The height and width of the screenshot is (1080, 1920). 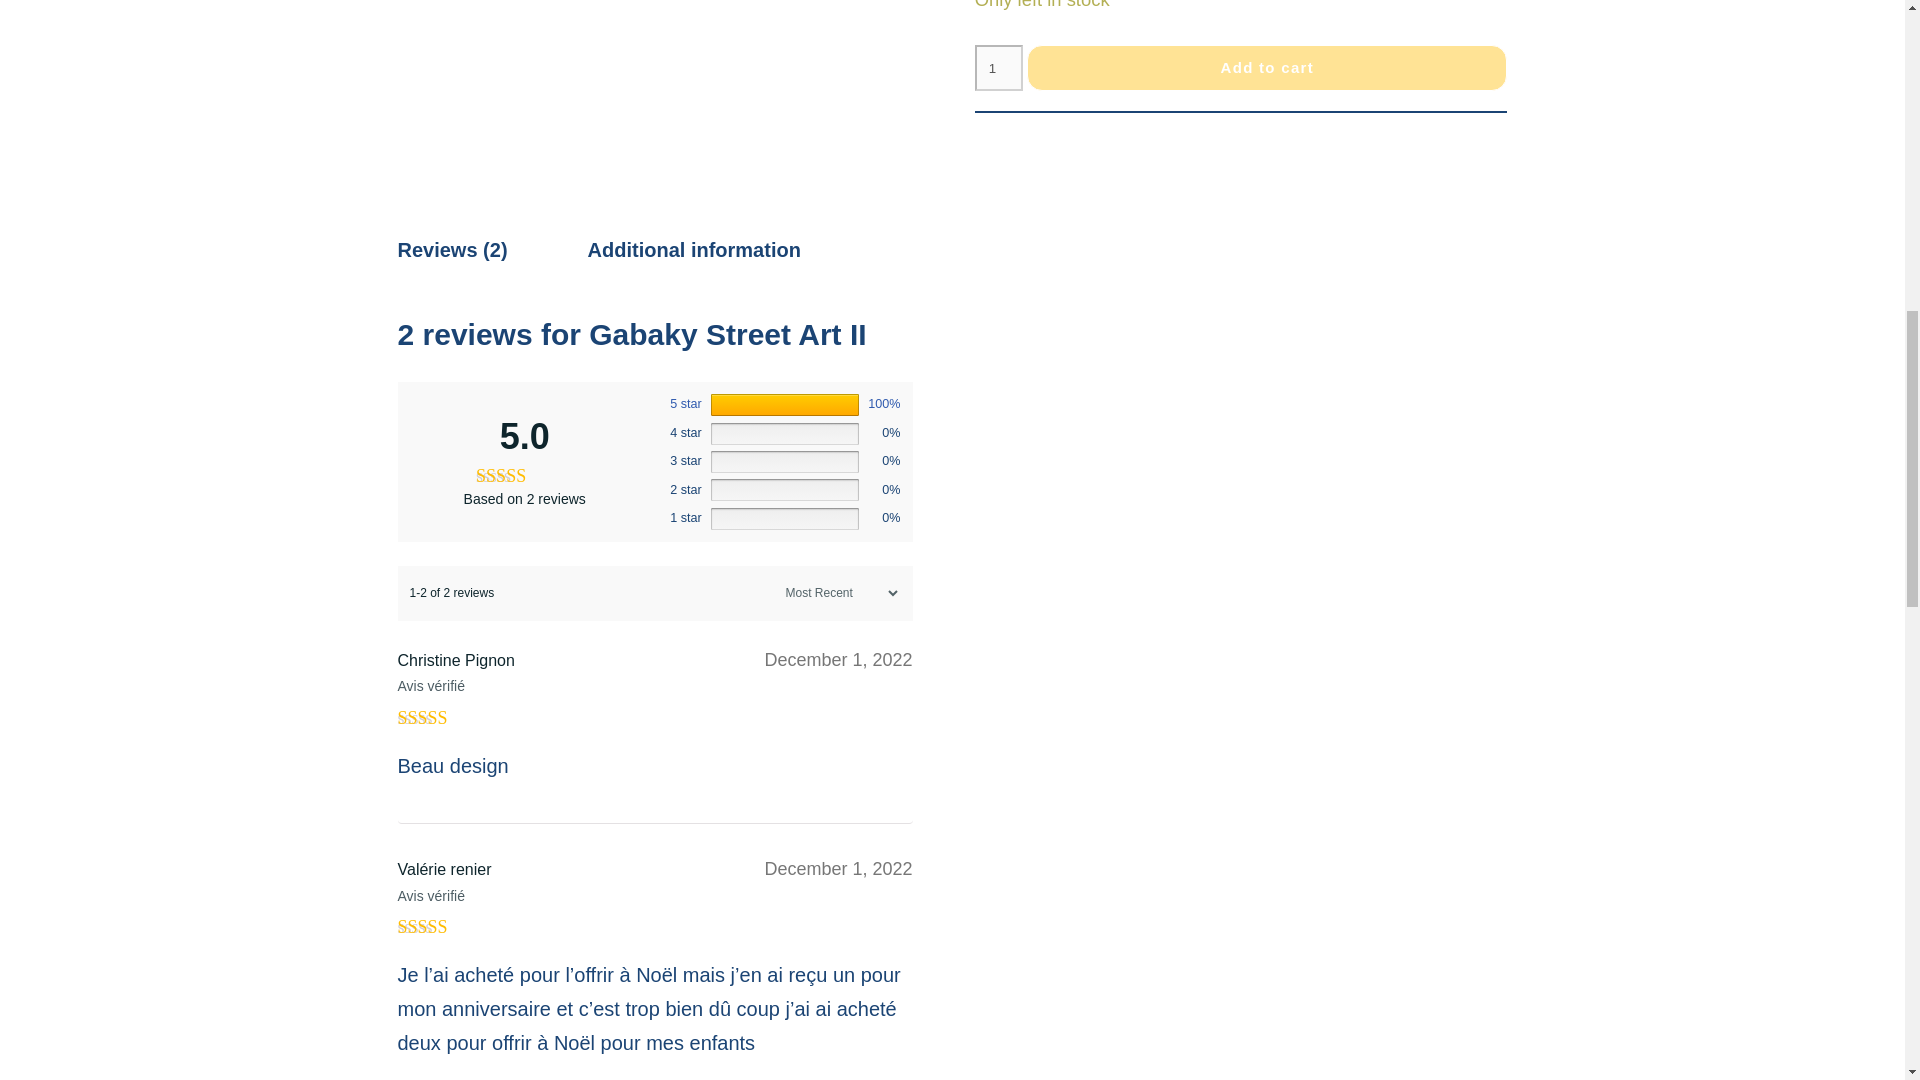 What do you see at coordinates (694, 249) in the screenshot?
I see `Additional information` at bounding box center [694, 249].